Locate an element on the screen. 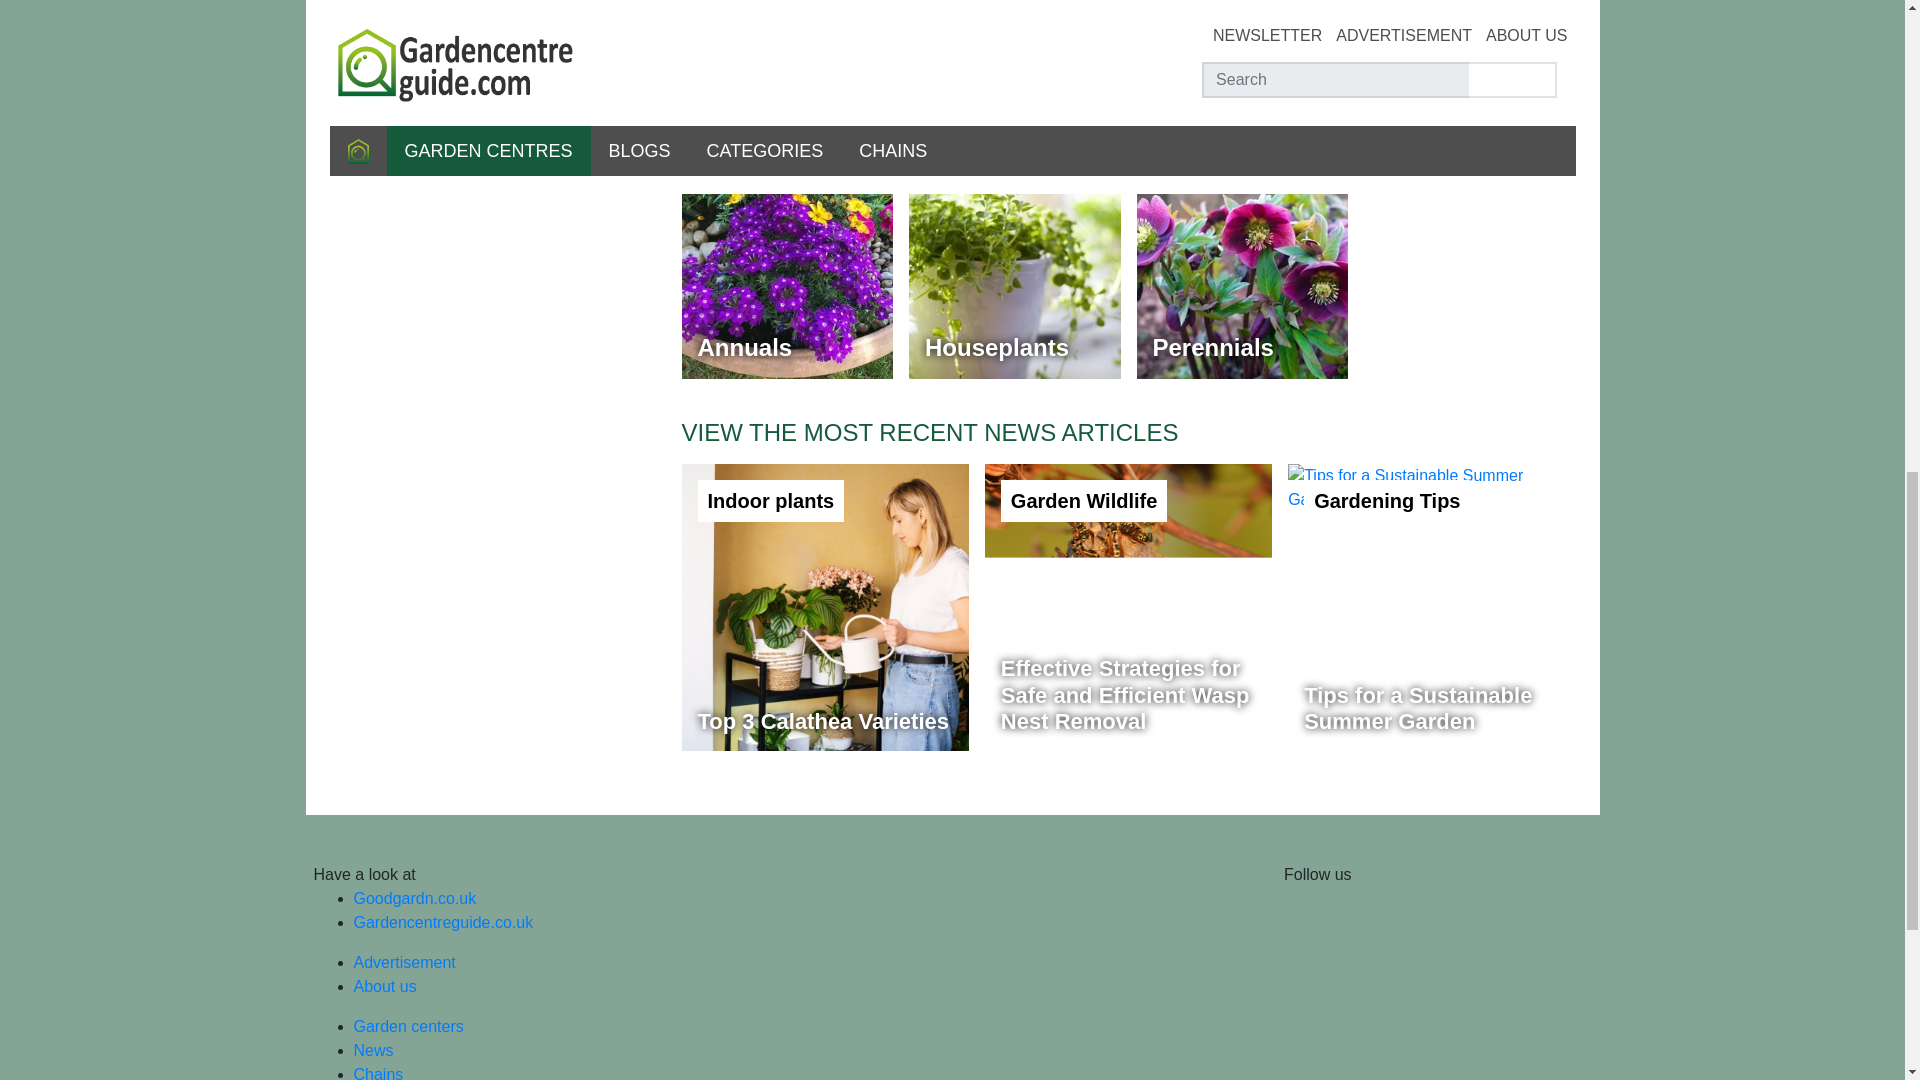 This screenshot has height=1080, width=1920. Annuals is located at coordinates (788, 274).